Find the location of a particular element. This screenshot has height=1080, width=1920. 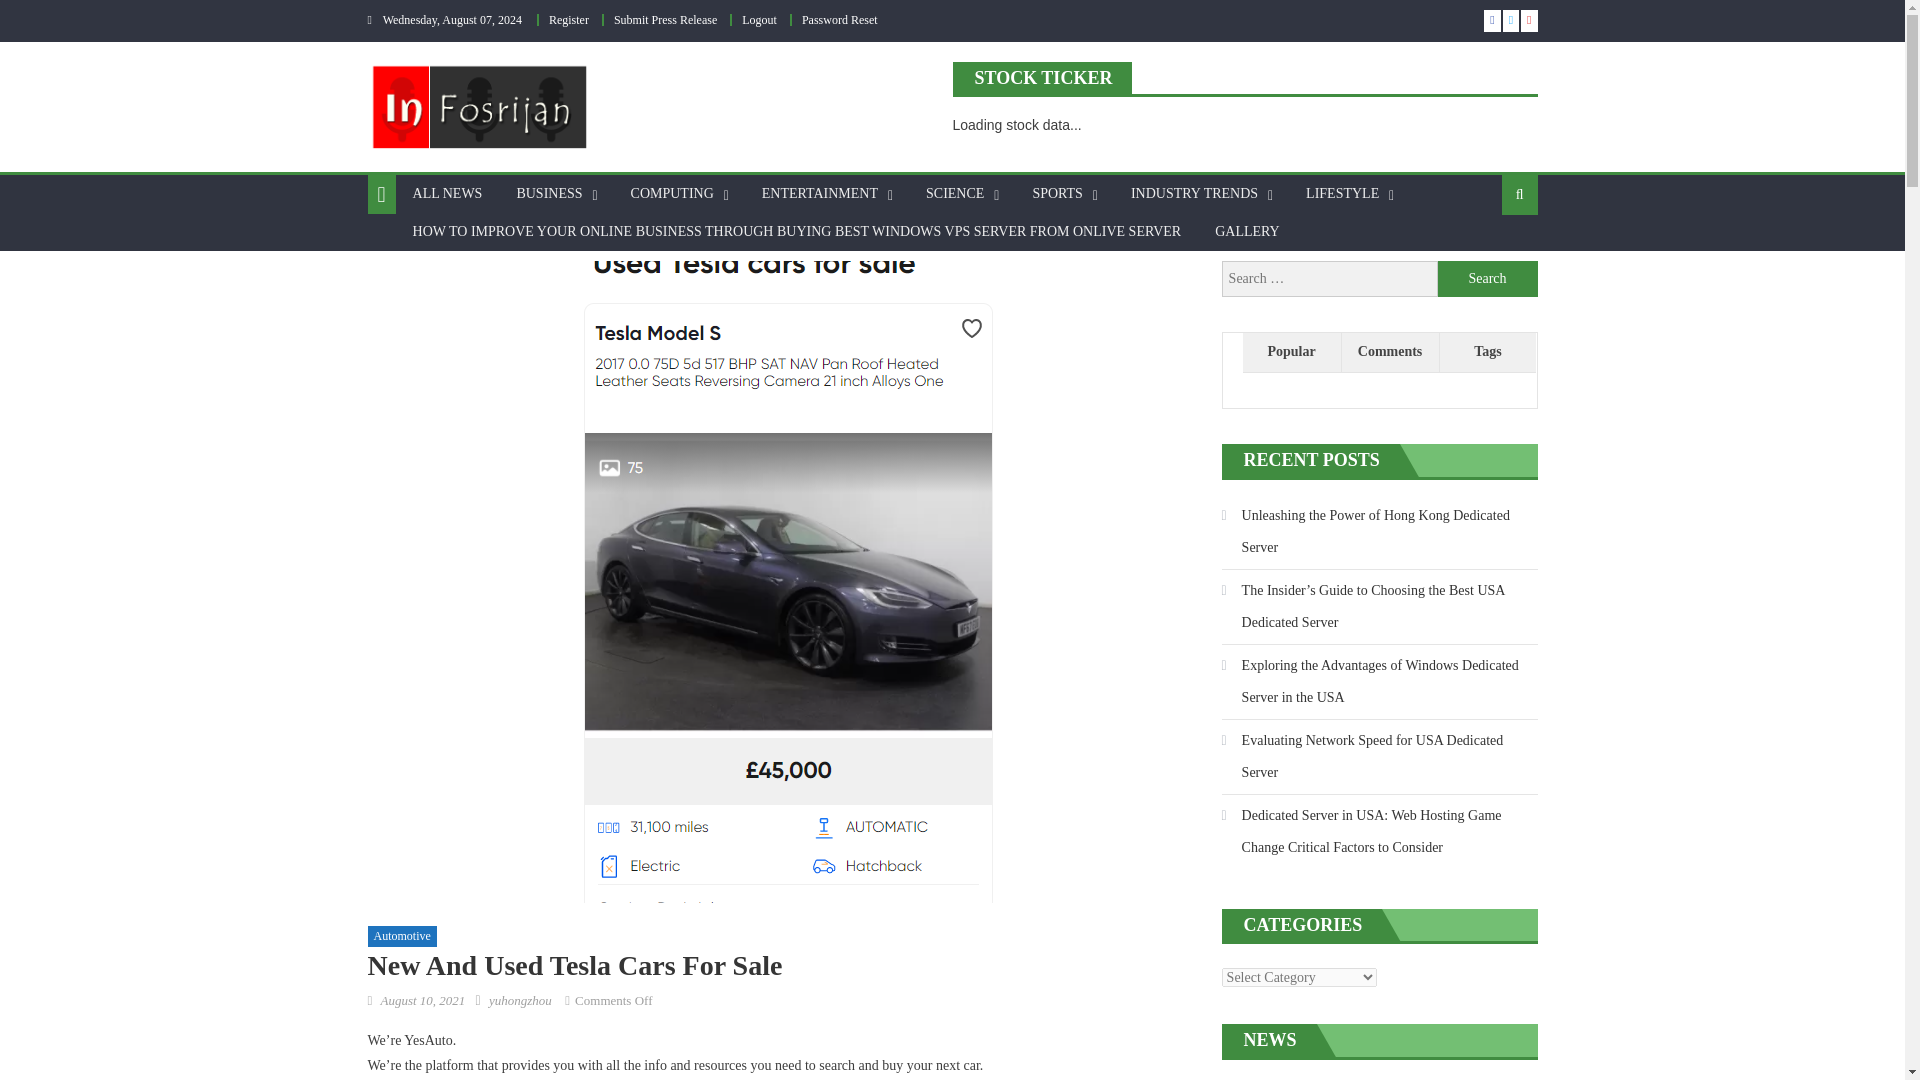

SCIENCE is located at coordinates (954, 193).